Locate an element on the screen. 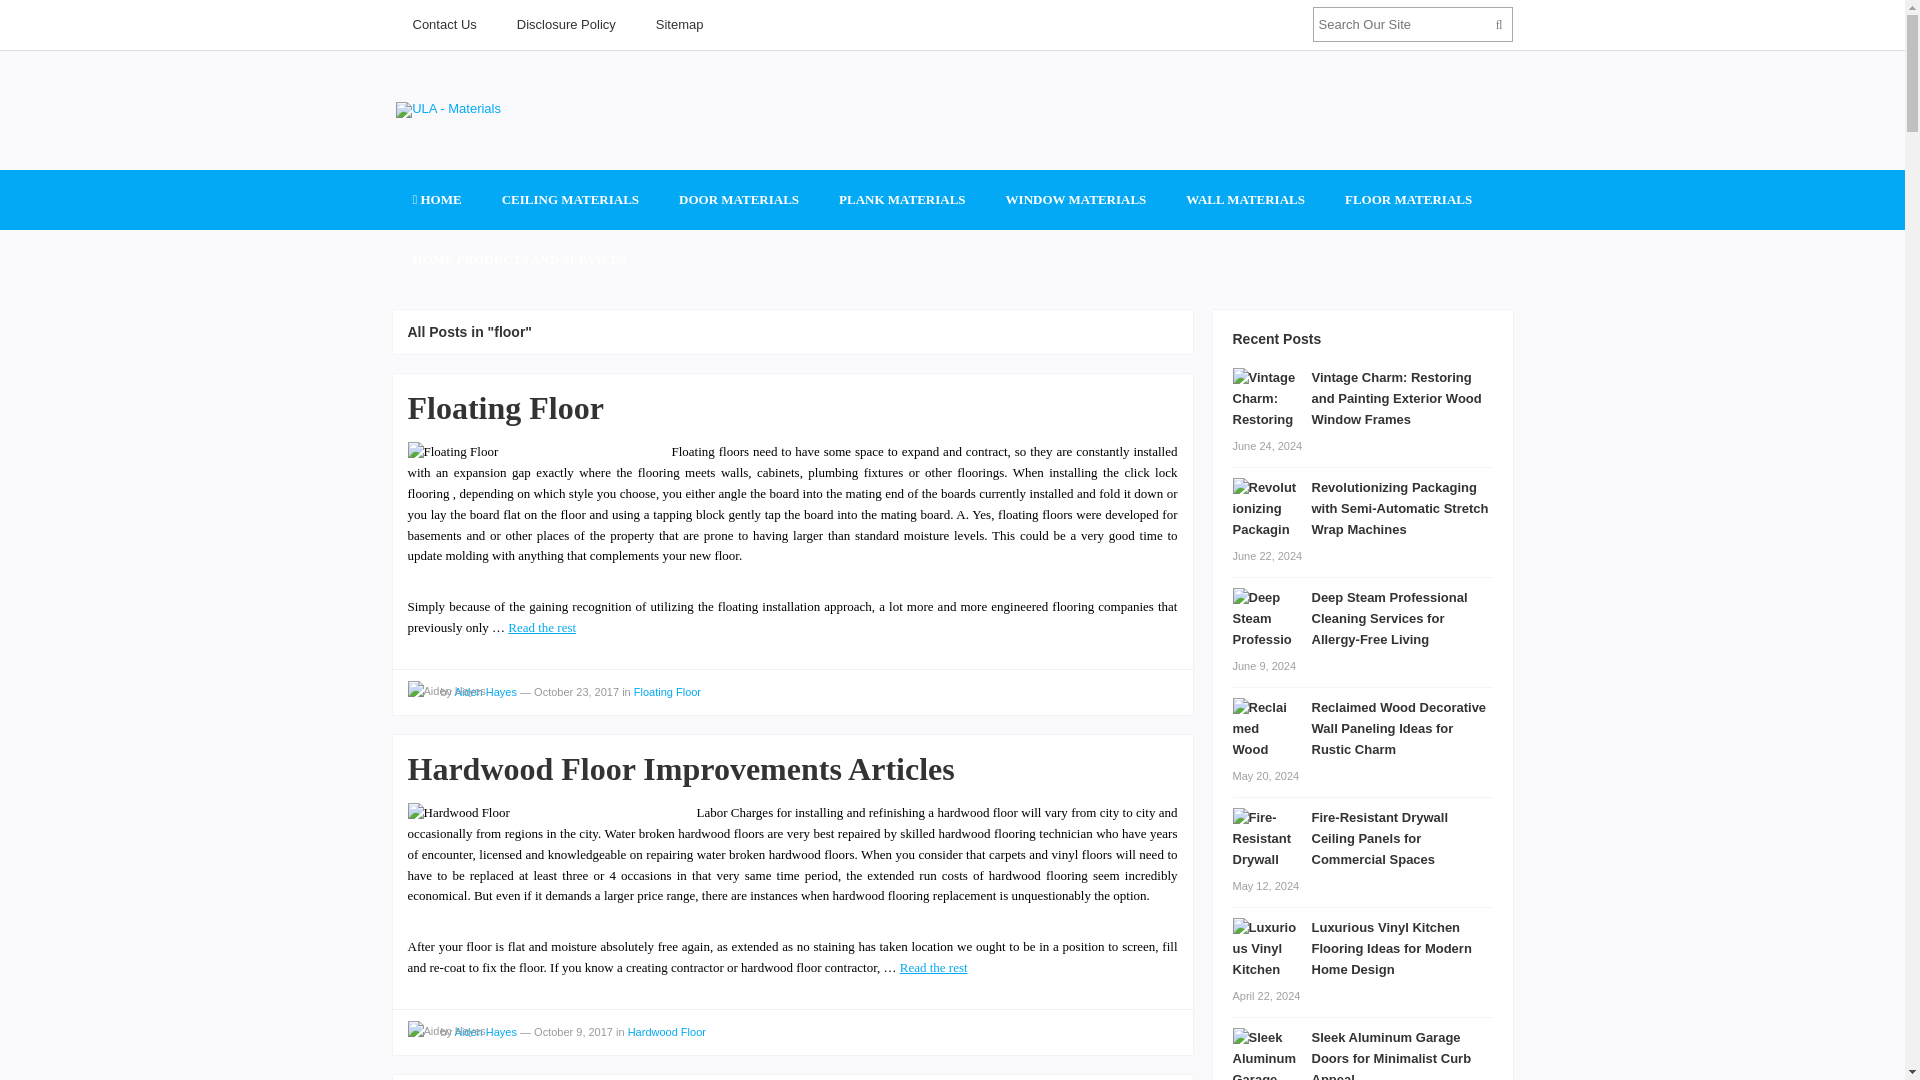  PLANK MATERIALS is located at coordinates (902, 200).